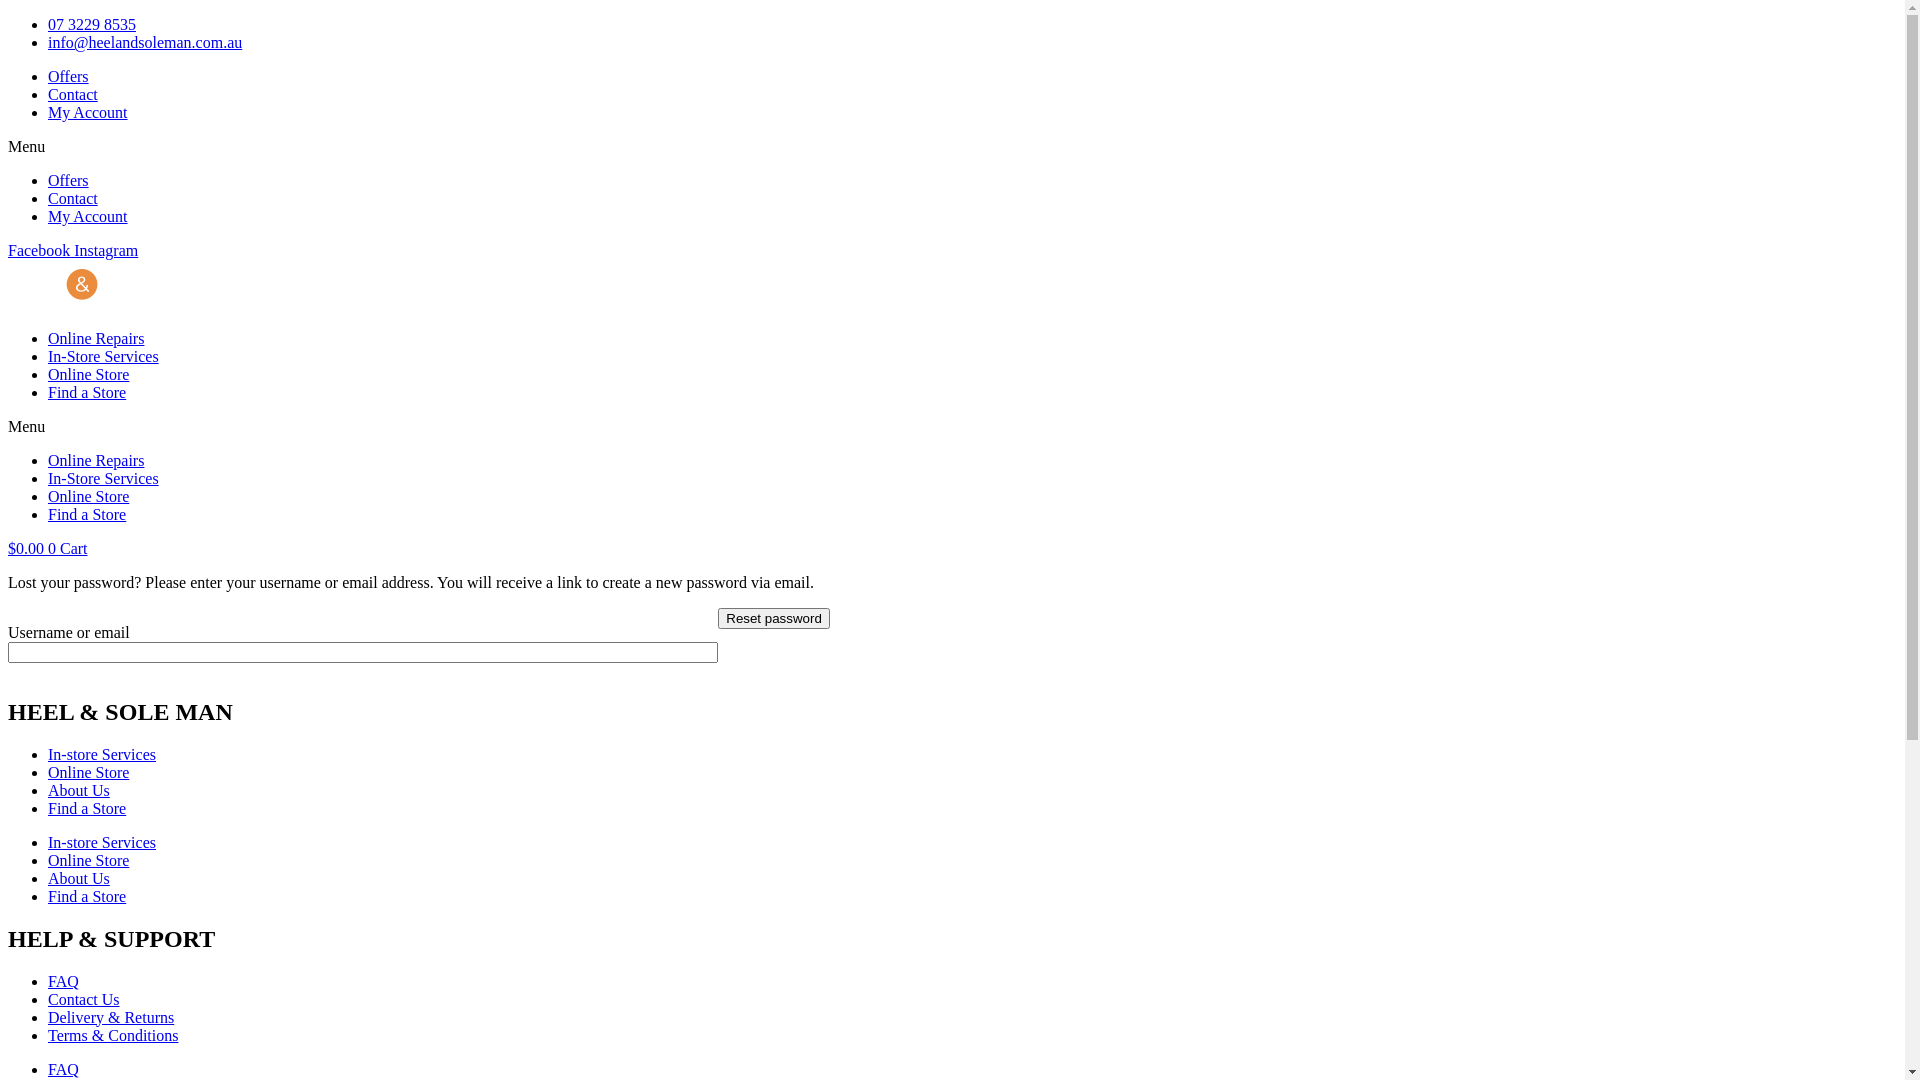 This screenshot has width=1920, height=1080. What do you see at coordinates (68, 180) in the screenshot?
I see `Offers` at bounding box center [68, 180].